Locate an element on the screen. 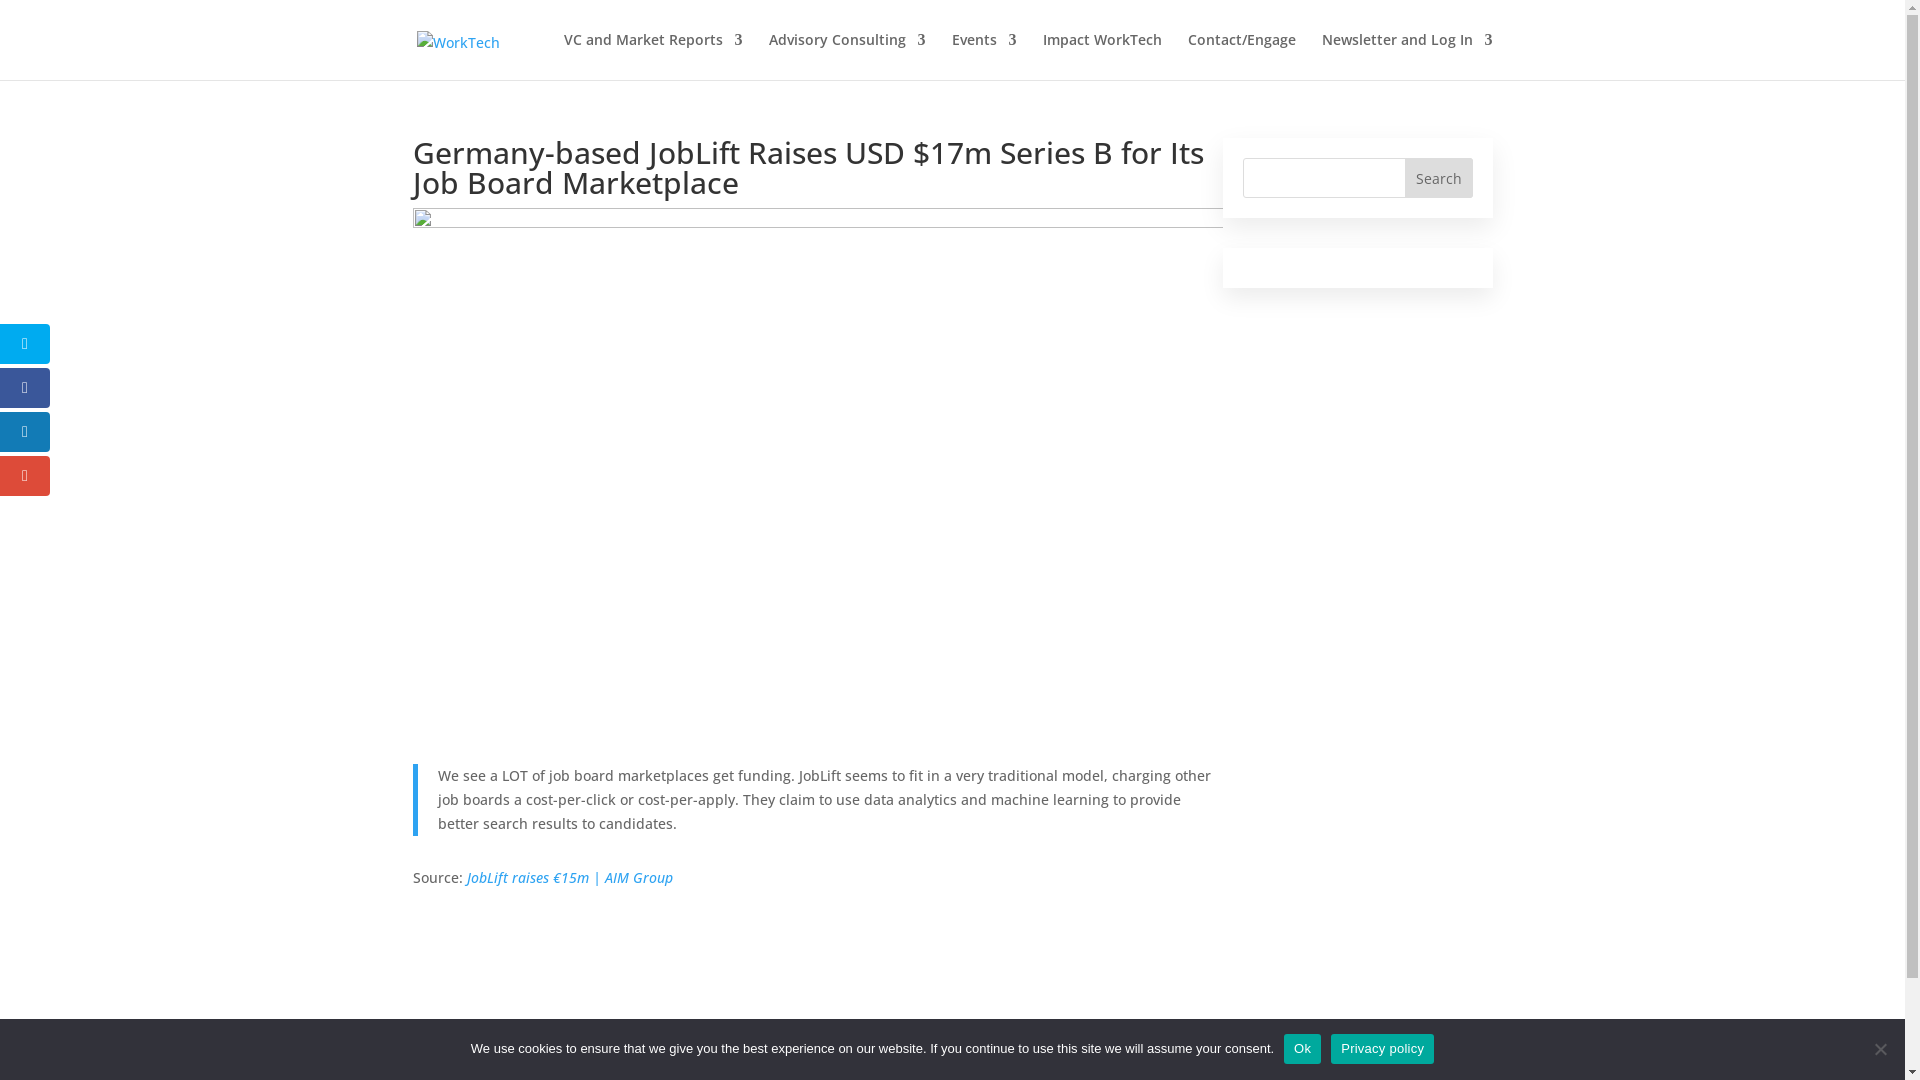  Contact/Engage is located at coordinates (1242, 56).